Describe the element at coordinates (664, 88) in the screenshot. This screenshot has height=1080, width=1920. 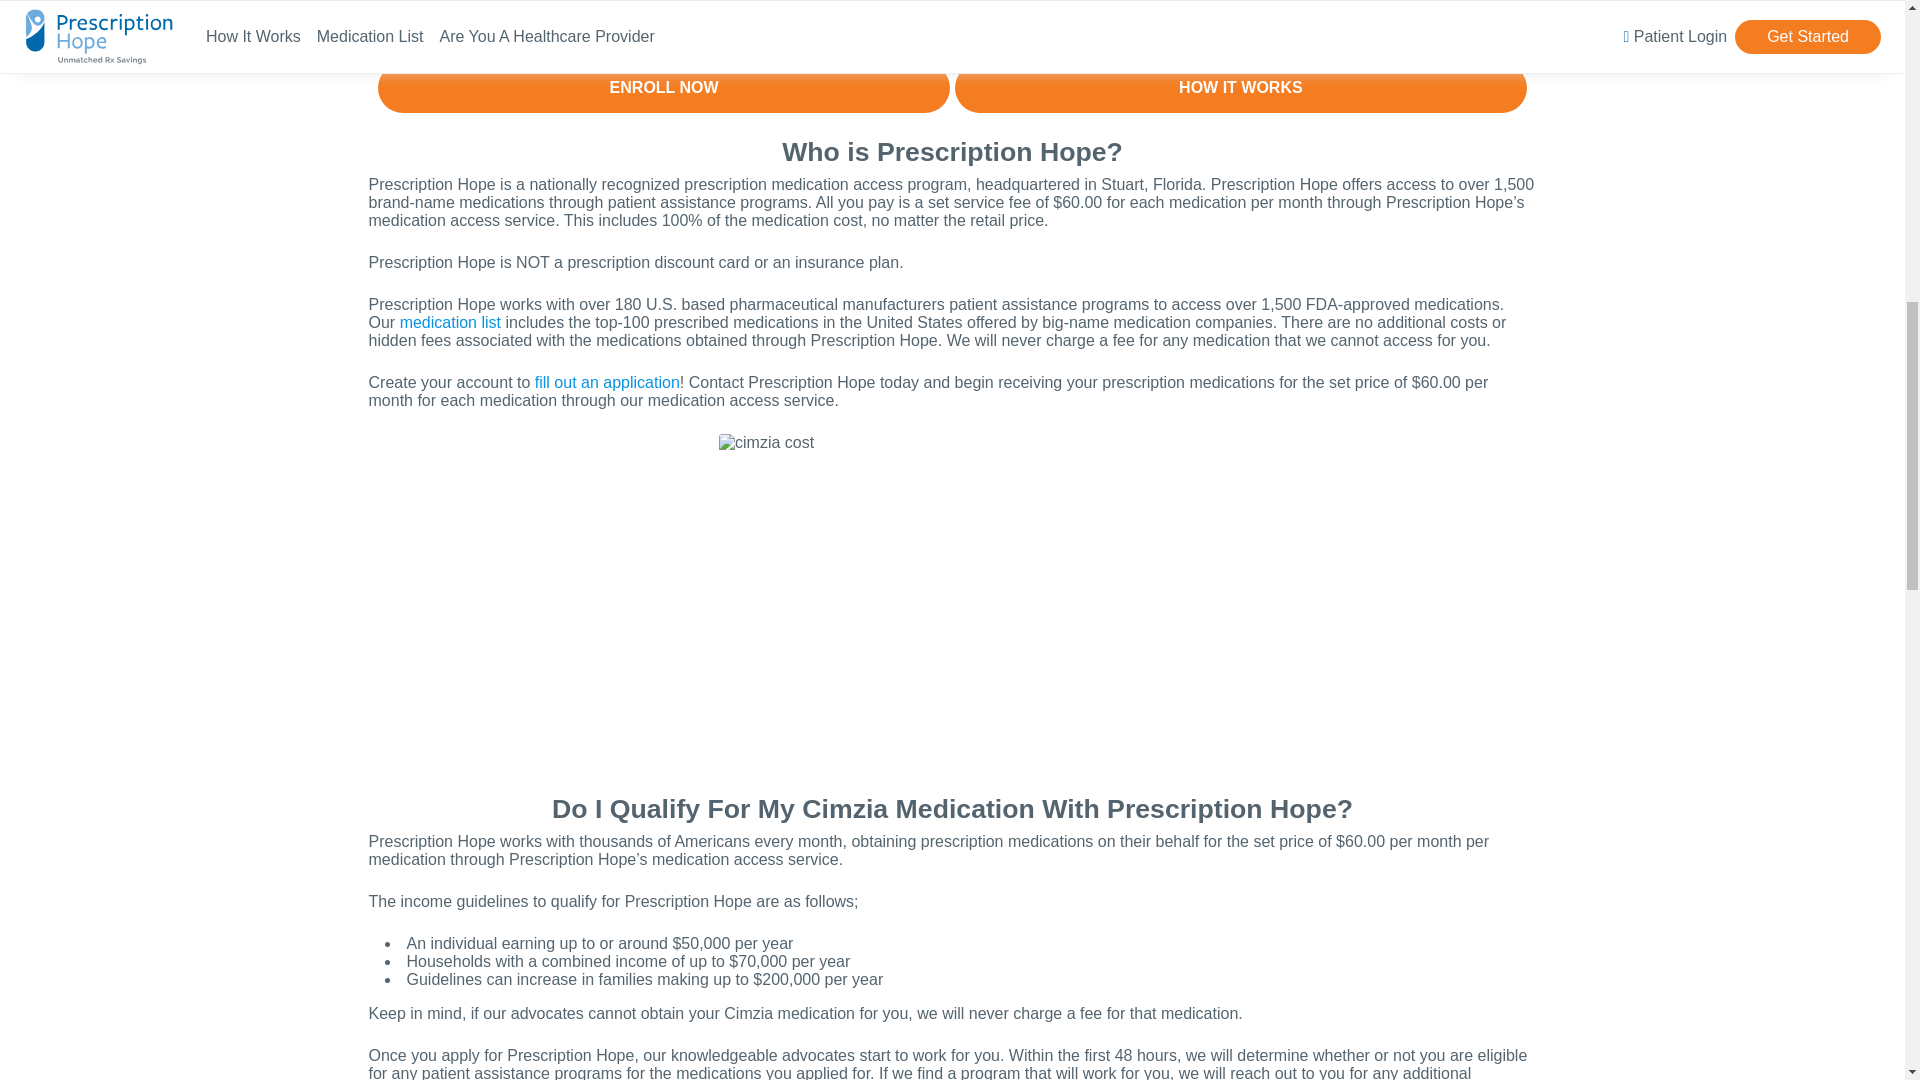
I see `ENROLL NOW` at that location.